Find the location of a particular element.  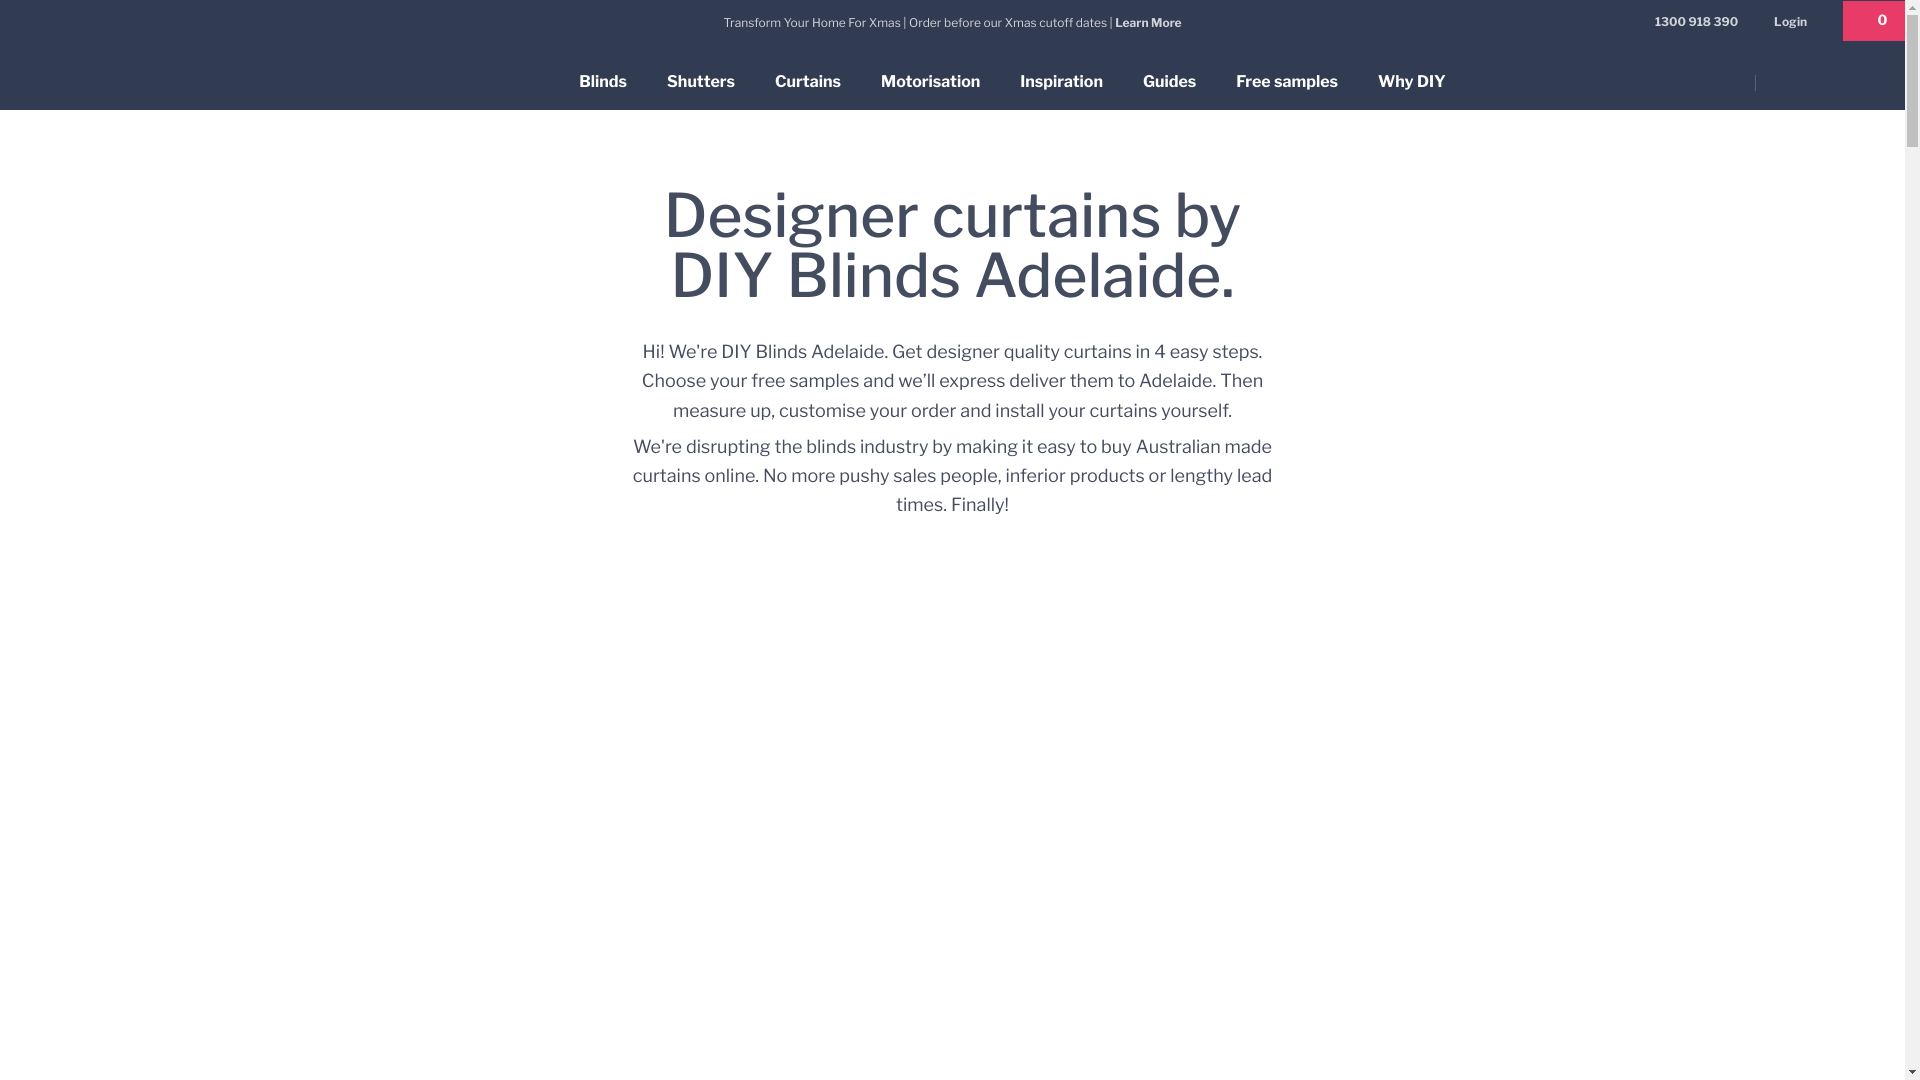

0 is located at coordinates (1874, 22).